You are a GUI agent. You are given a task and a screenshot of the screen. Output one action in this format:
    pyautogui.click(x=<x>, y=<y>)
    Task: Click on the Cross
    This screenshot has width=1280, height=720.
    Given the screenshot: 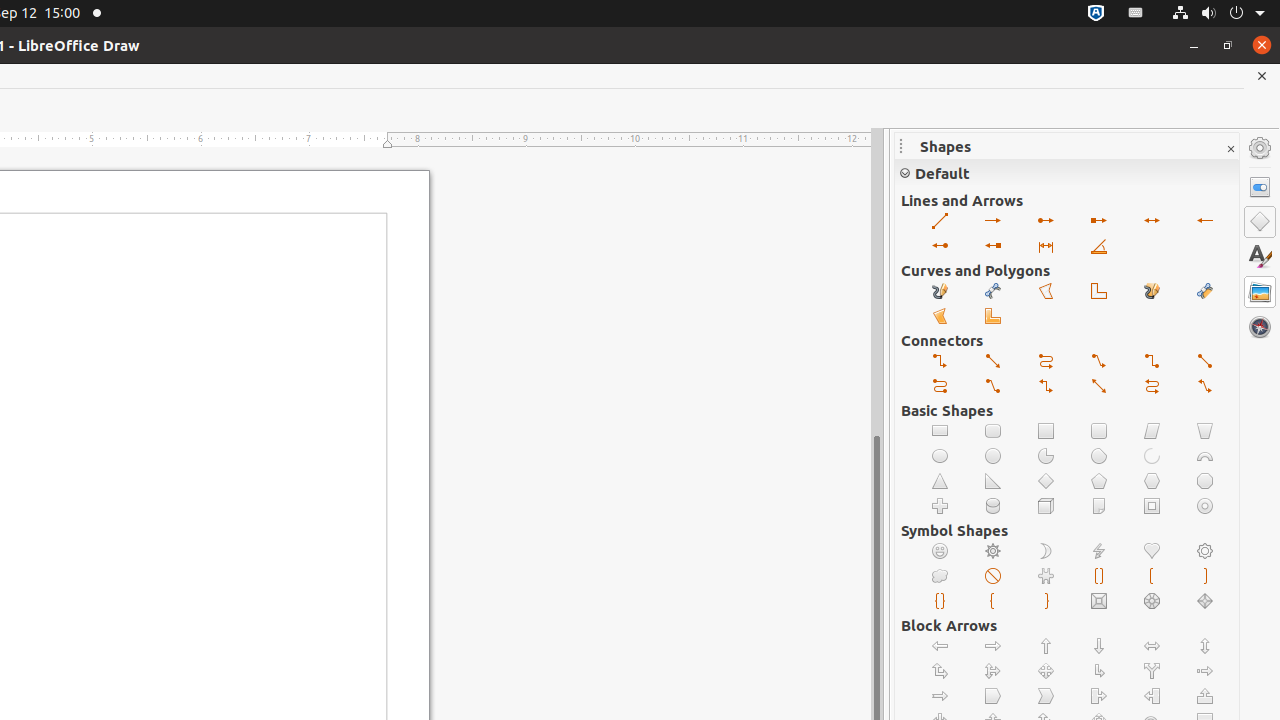 What is the action you would take?
    pyautogui.click(x=940, y=506)
    